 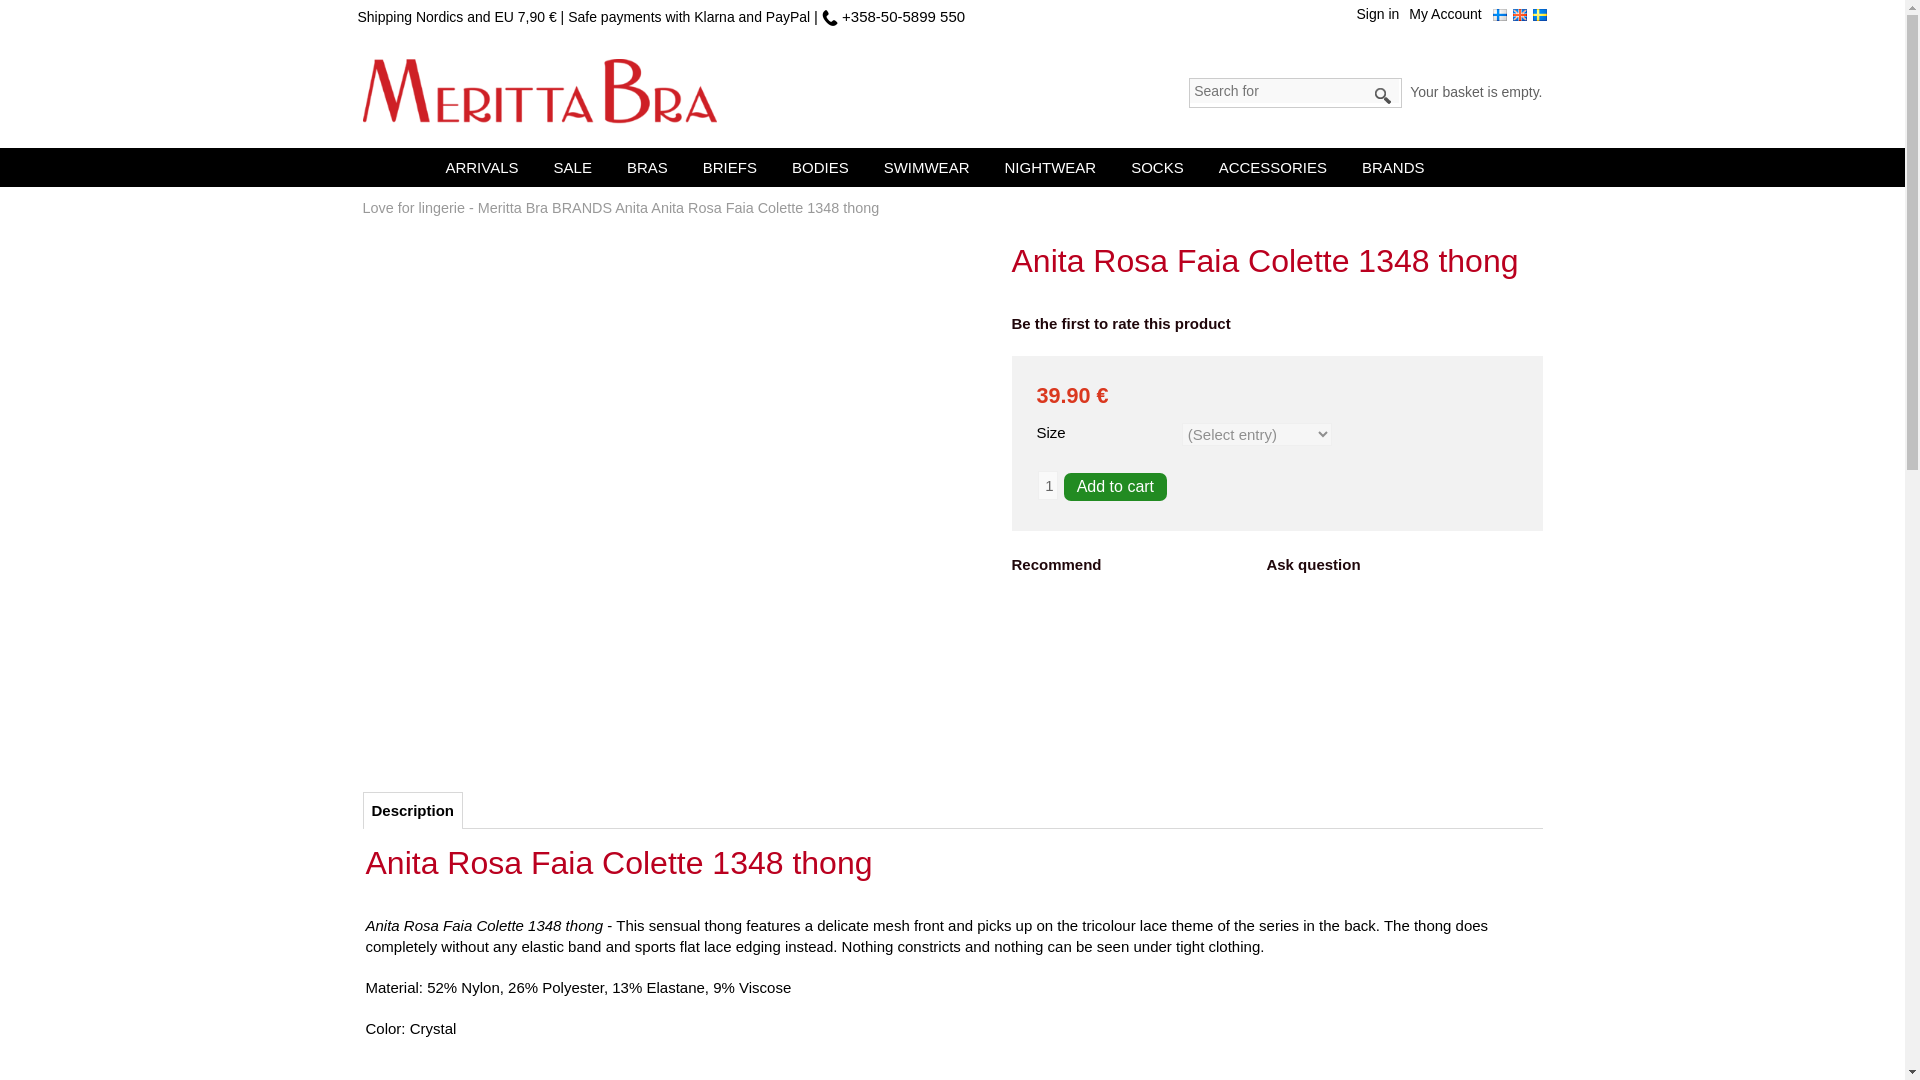 What do you see at coordinates (486, 166) in the screenshot?
I see `ARRIVALS` at bounding box center [486, 166].